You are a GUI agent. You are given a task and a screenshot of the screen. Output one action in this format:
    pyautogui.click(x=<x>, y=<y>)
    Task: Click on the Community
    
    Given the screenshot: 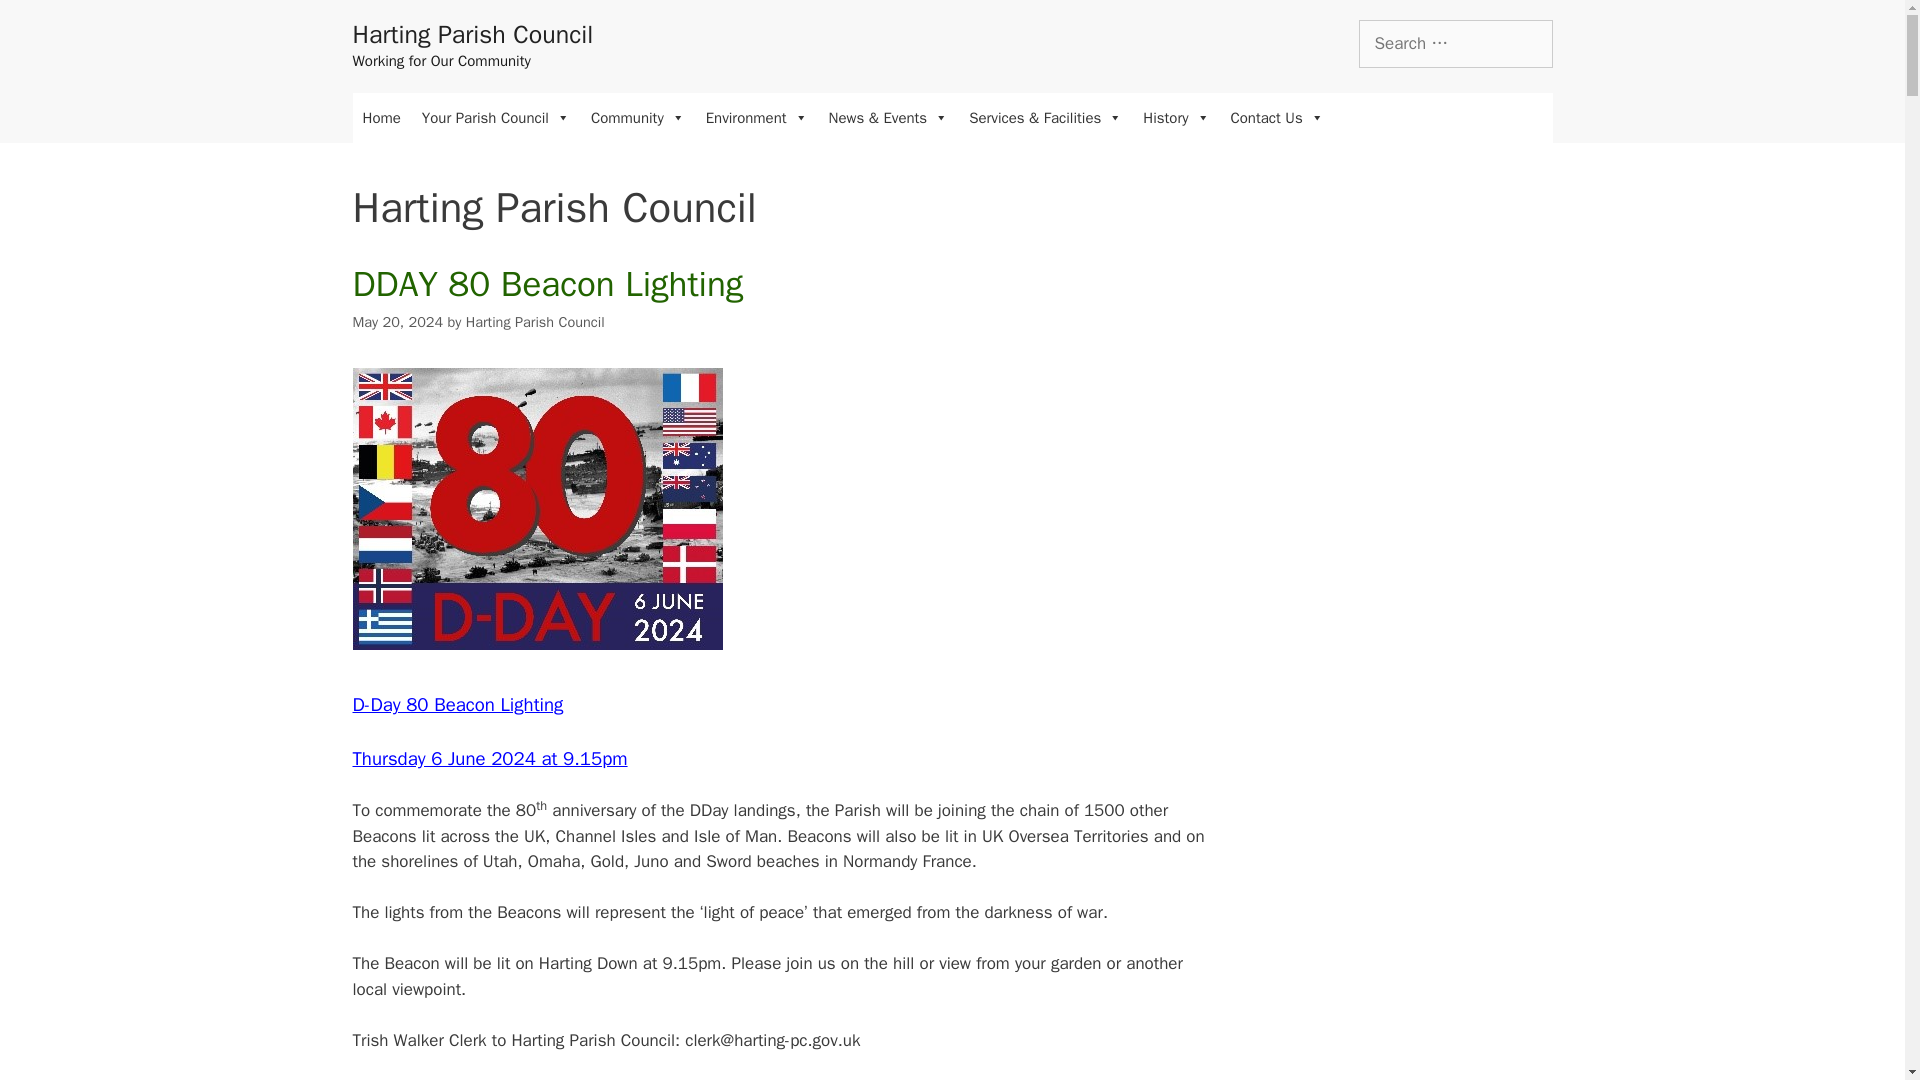 What is the action you would take?
    pyautogui.click(x=638, y=116)
    